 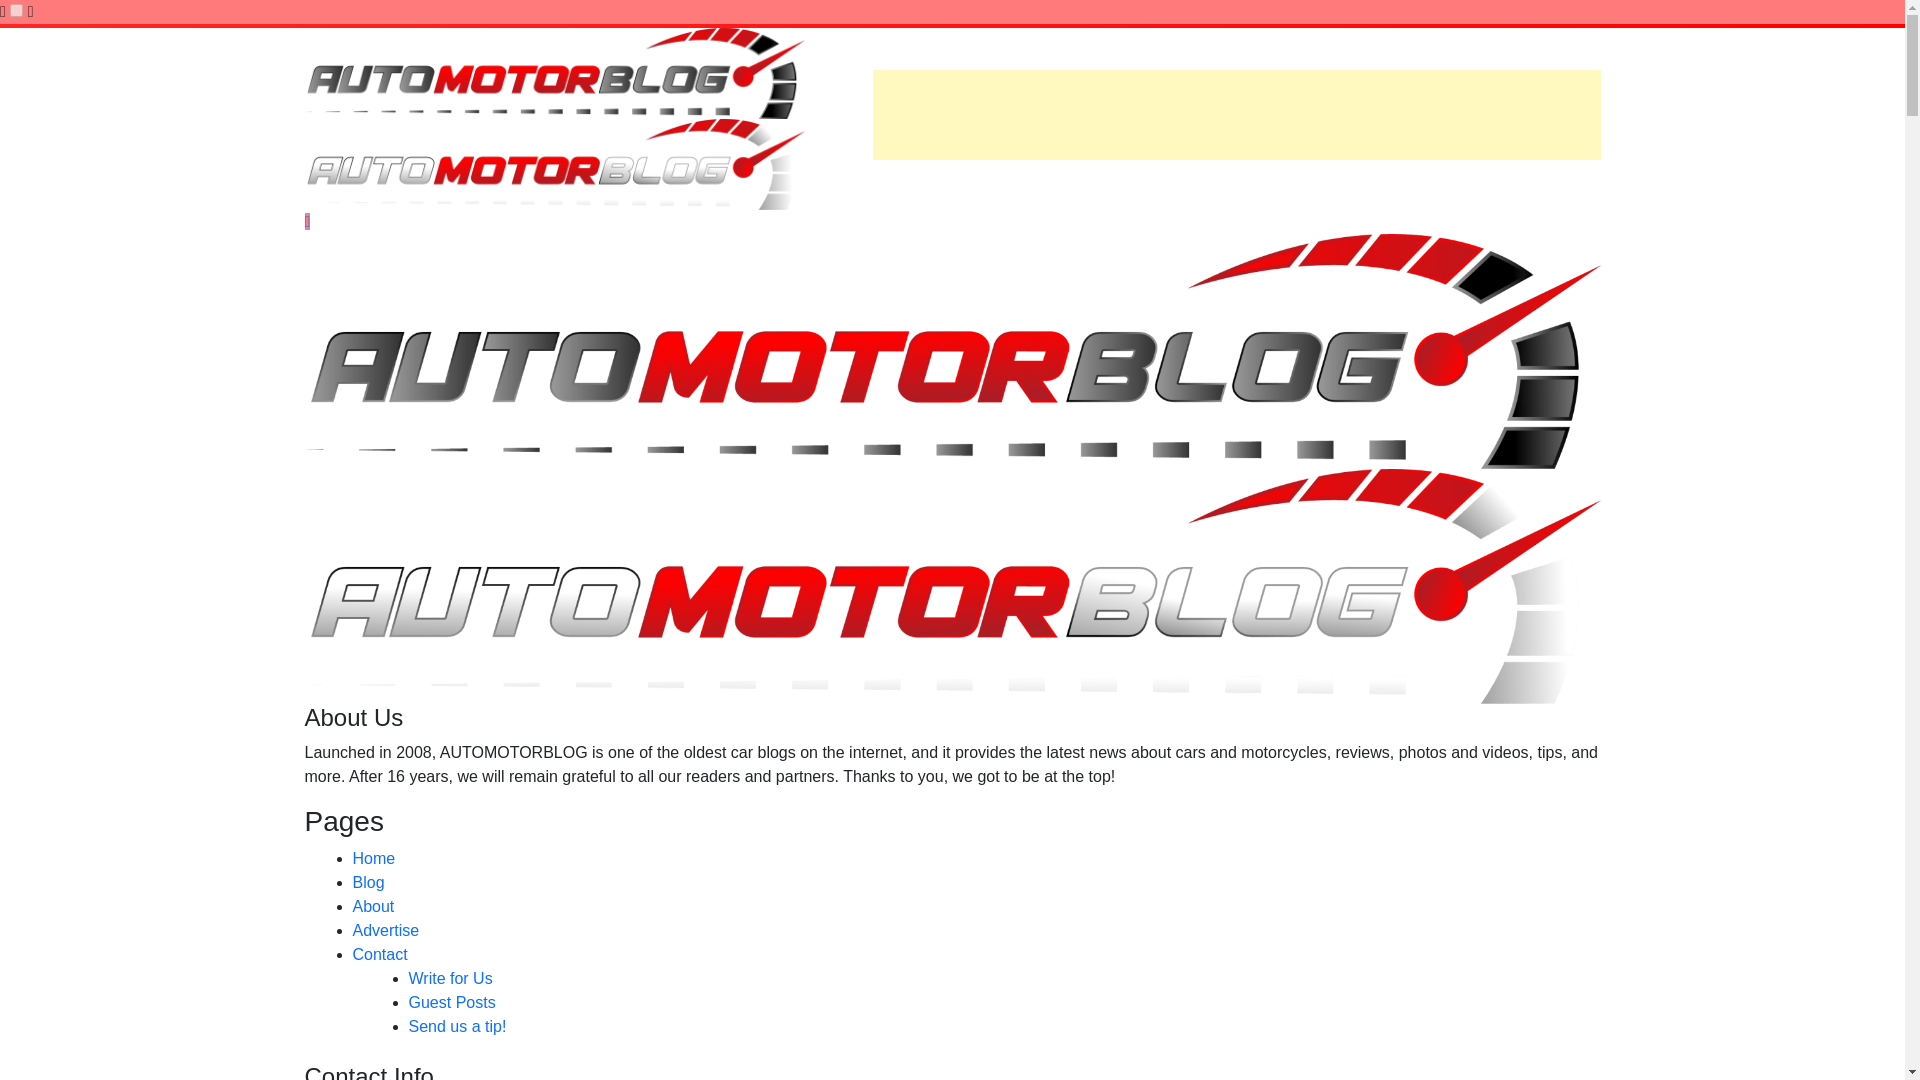 I want to click on Guest Posts, so click(x=451, y=1002).